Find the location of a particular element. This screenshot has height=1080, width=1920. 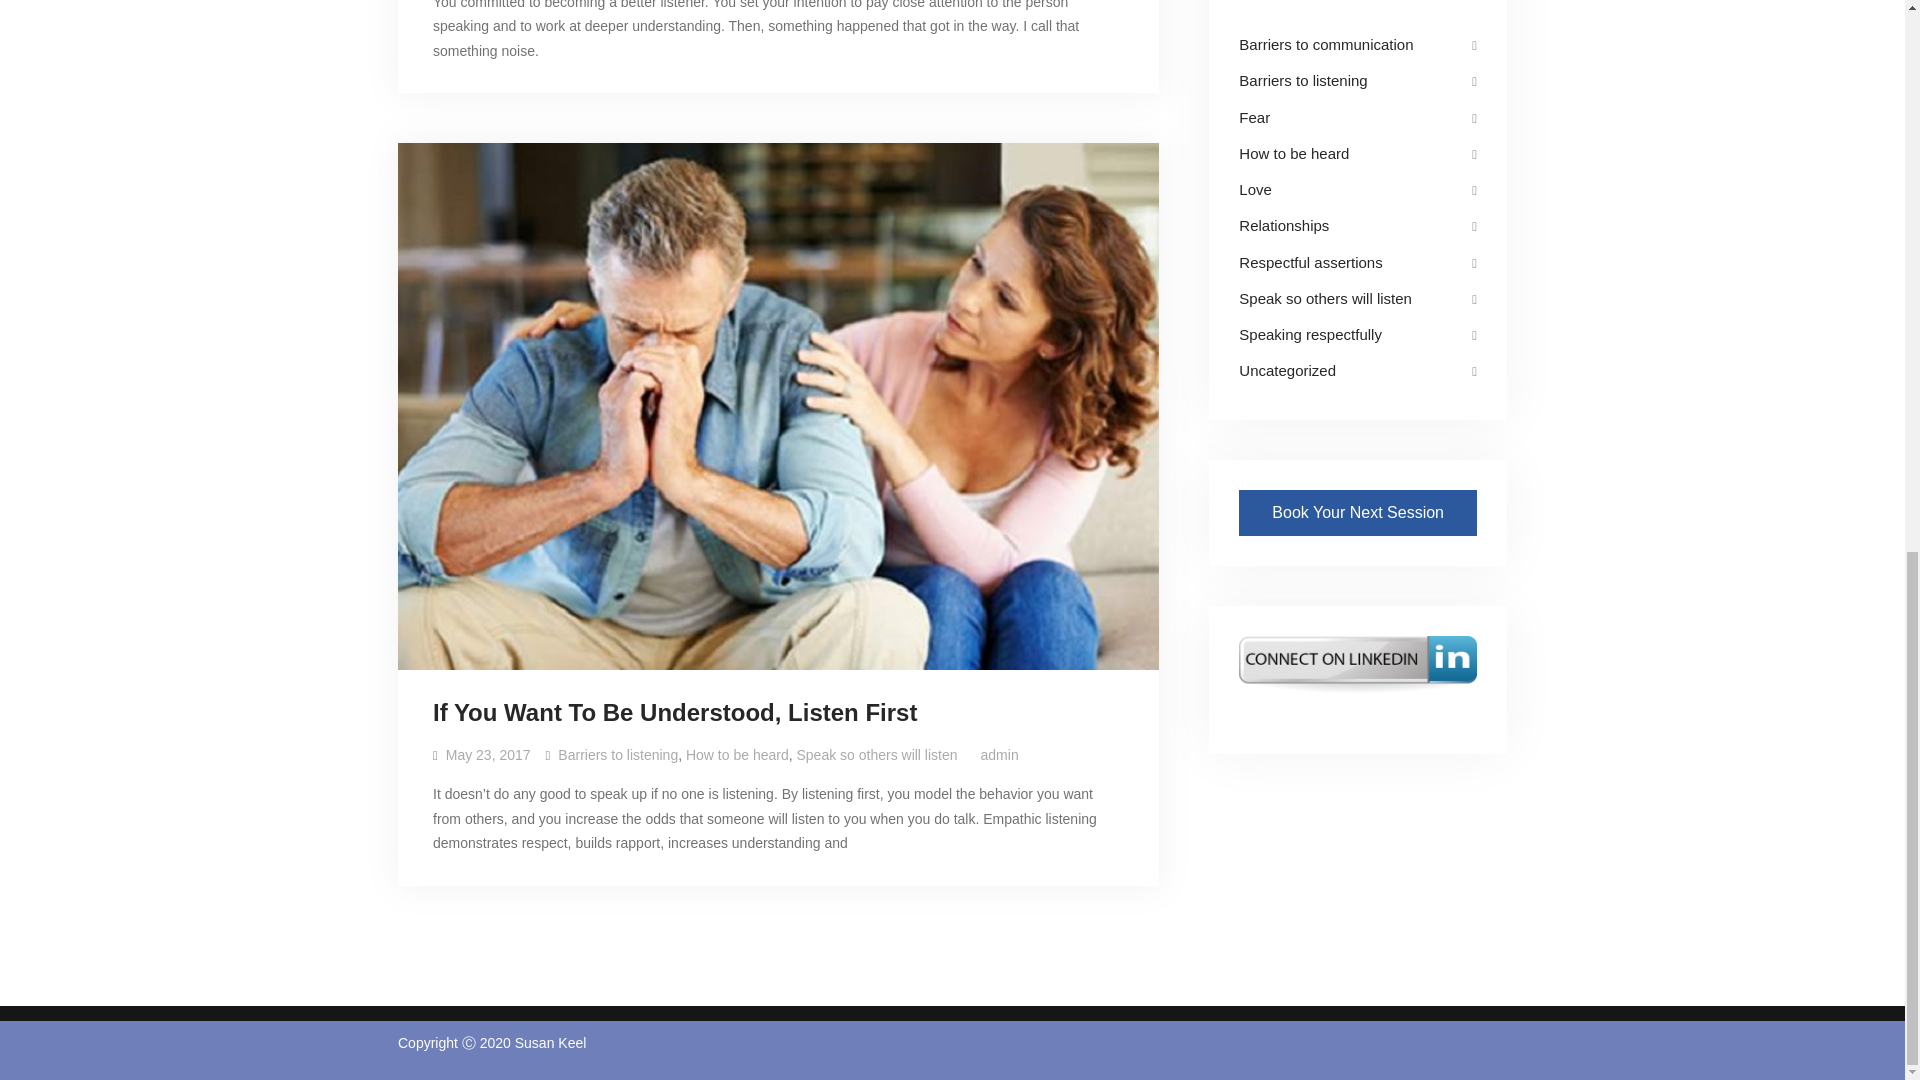

Respectful assertions is located at coordinates (1310, 262).